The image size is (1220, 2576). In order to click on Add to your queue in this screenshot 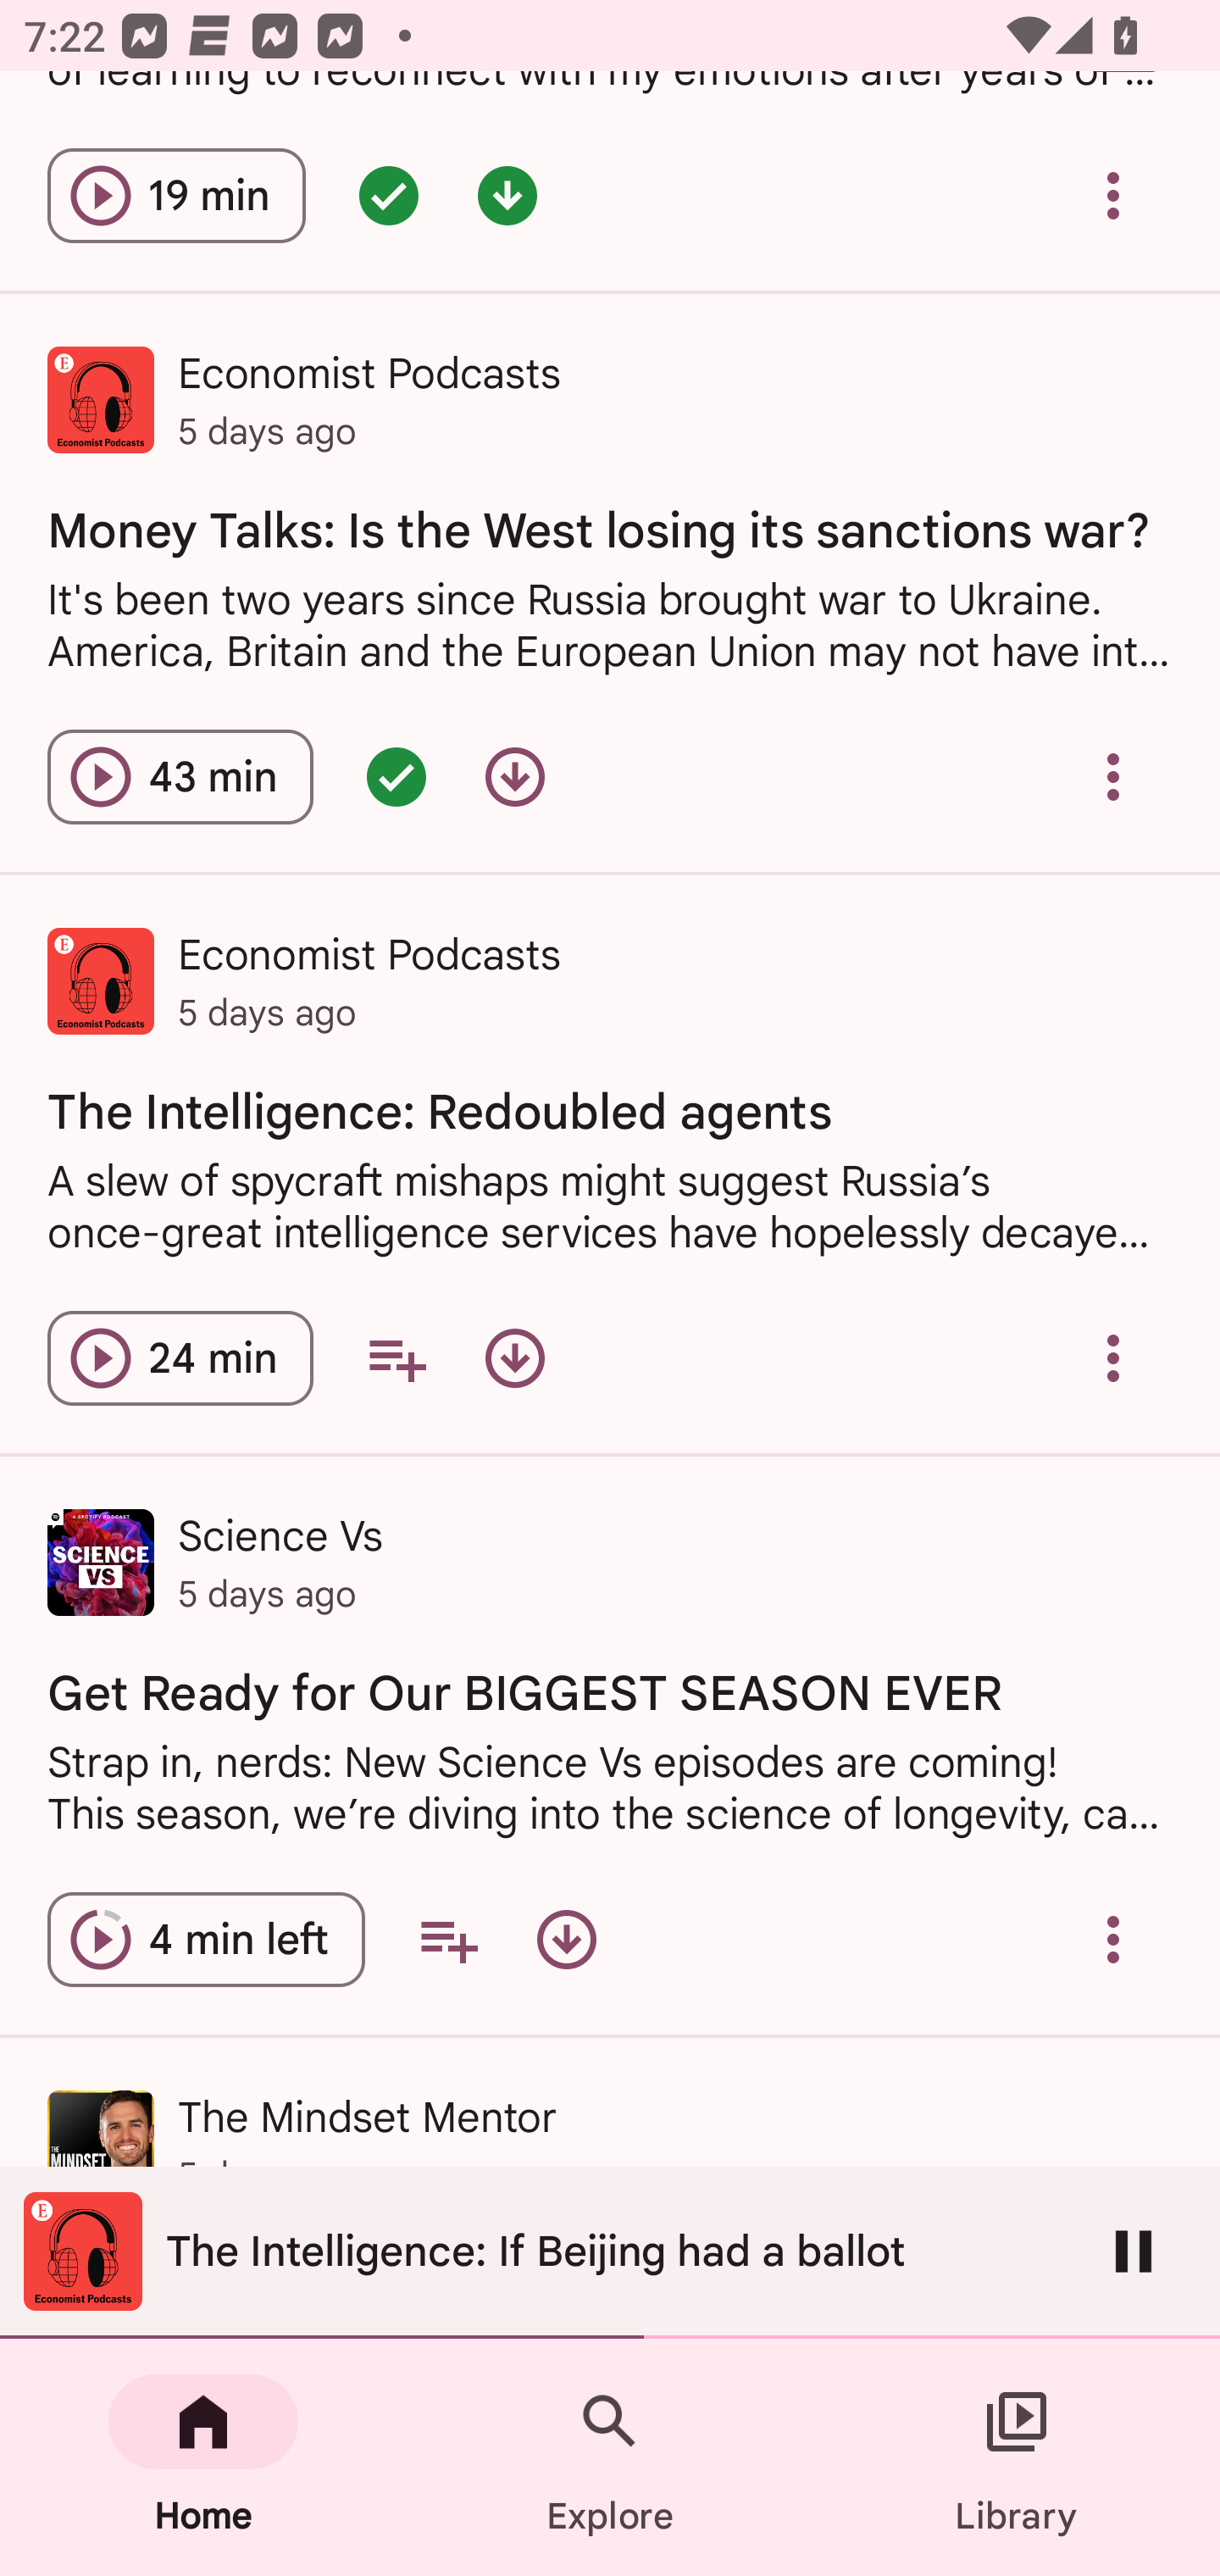, I will do `click(396, 1359)`.